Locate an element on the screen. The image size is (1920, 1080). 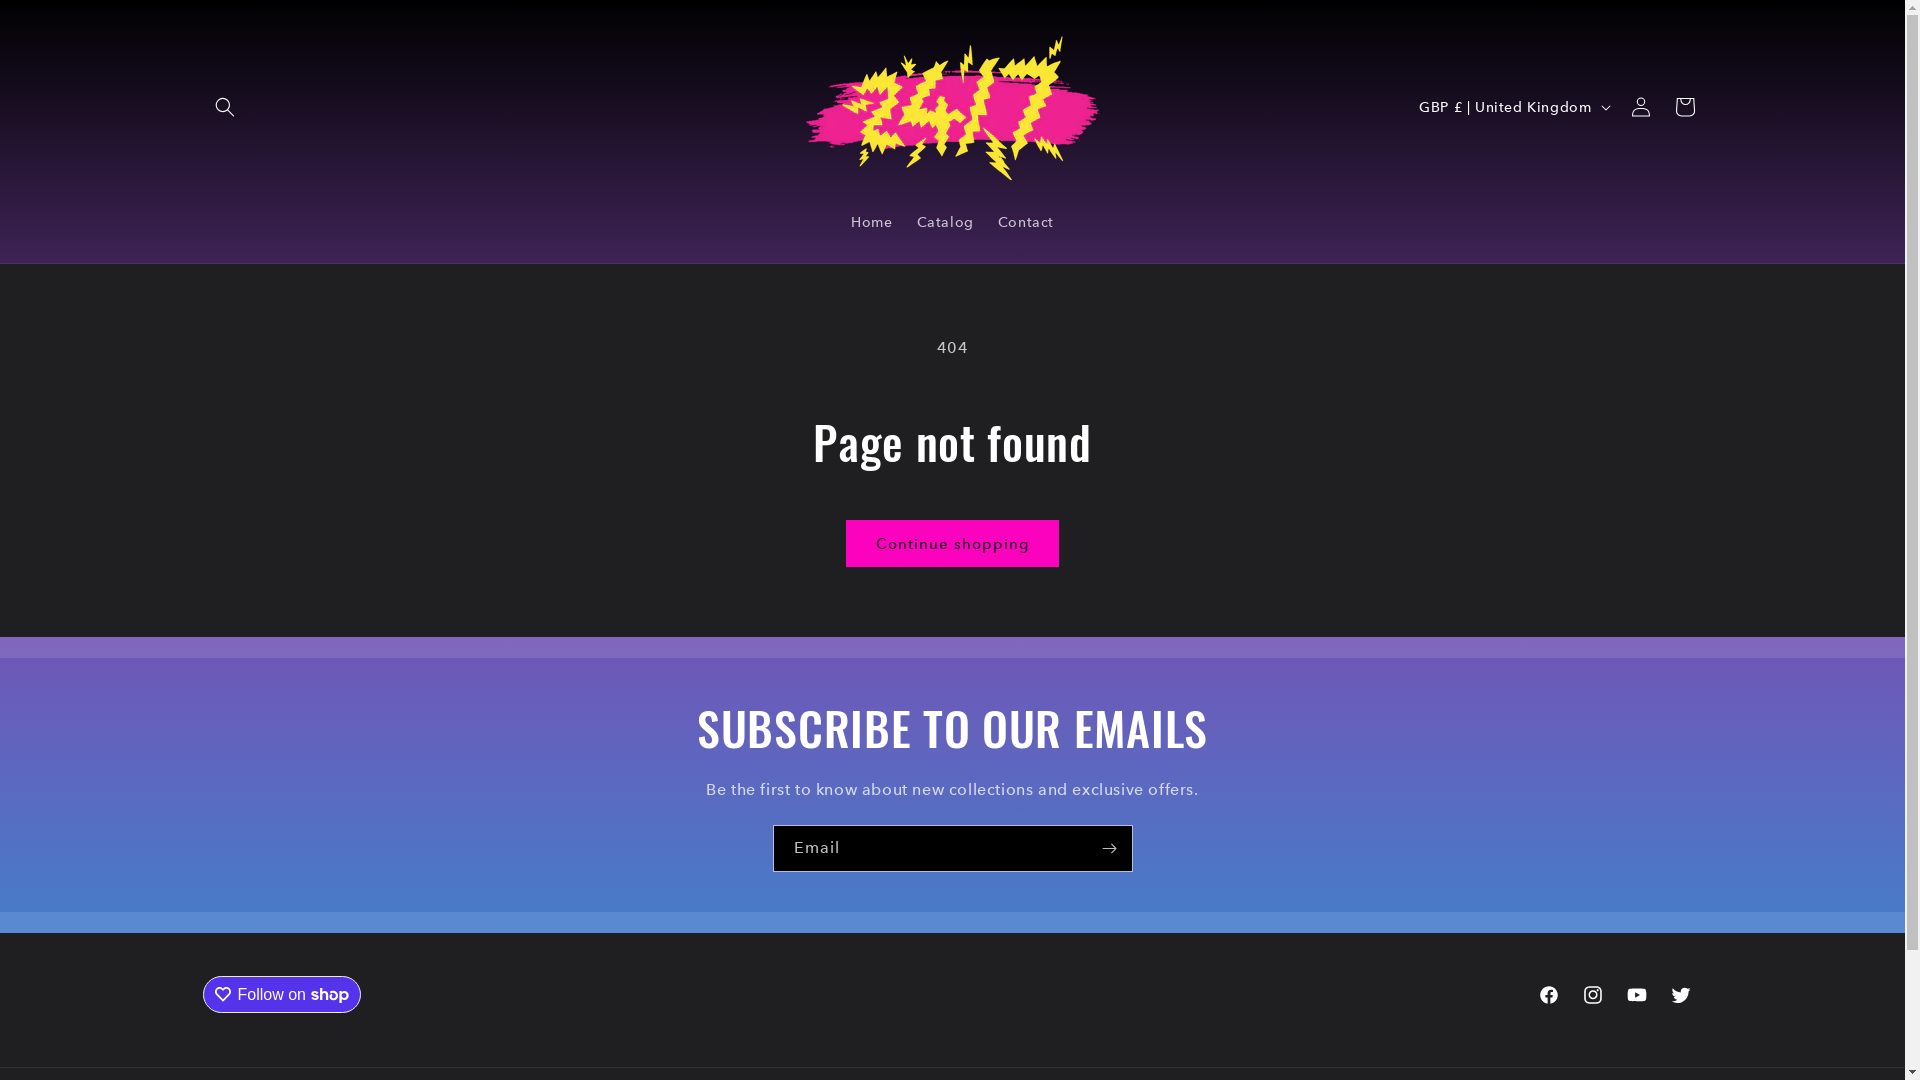
Instagram is located at coordinates (1592, 995).